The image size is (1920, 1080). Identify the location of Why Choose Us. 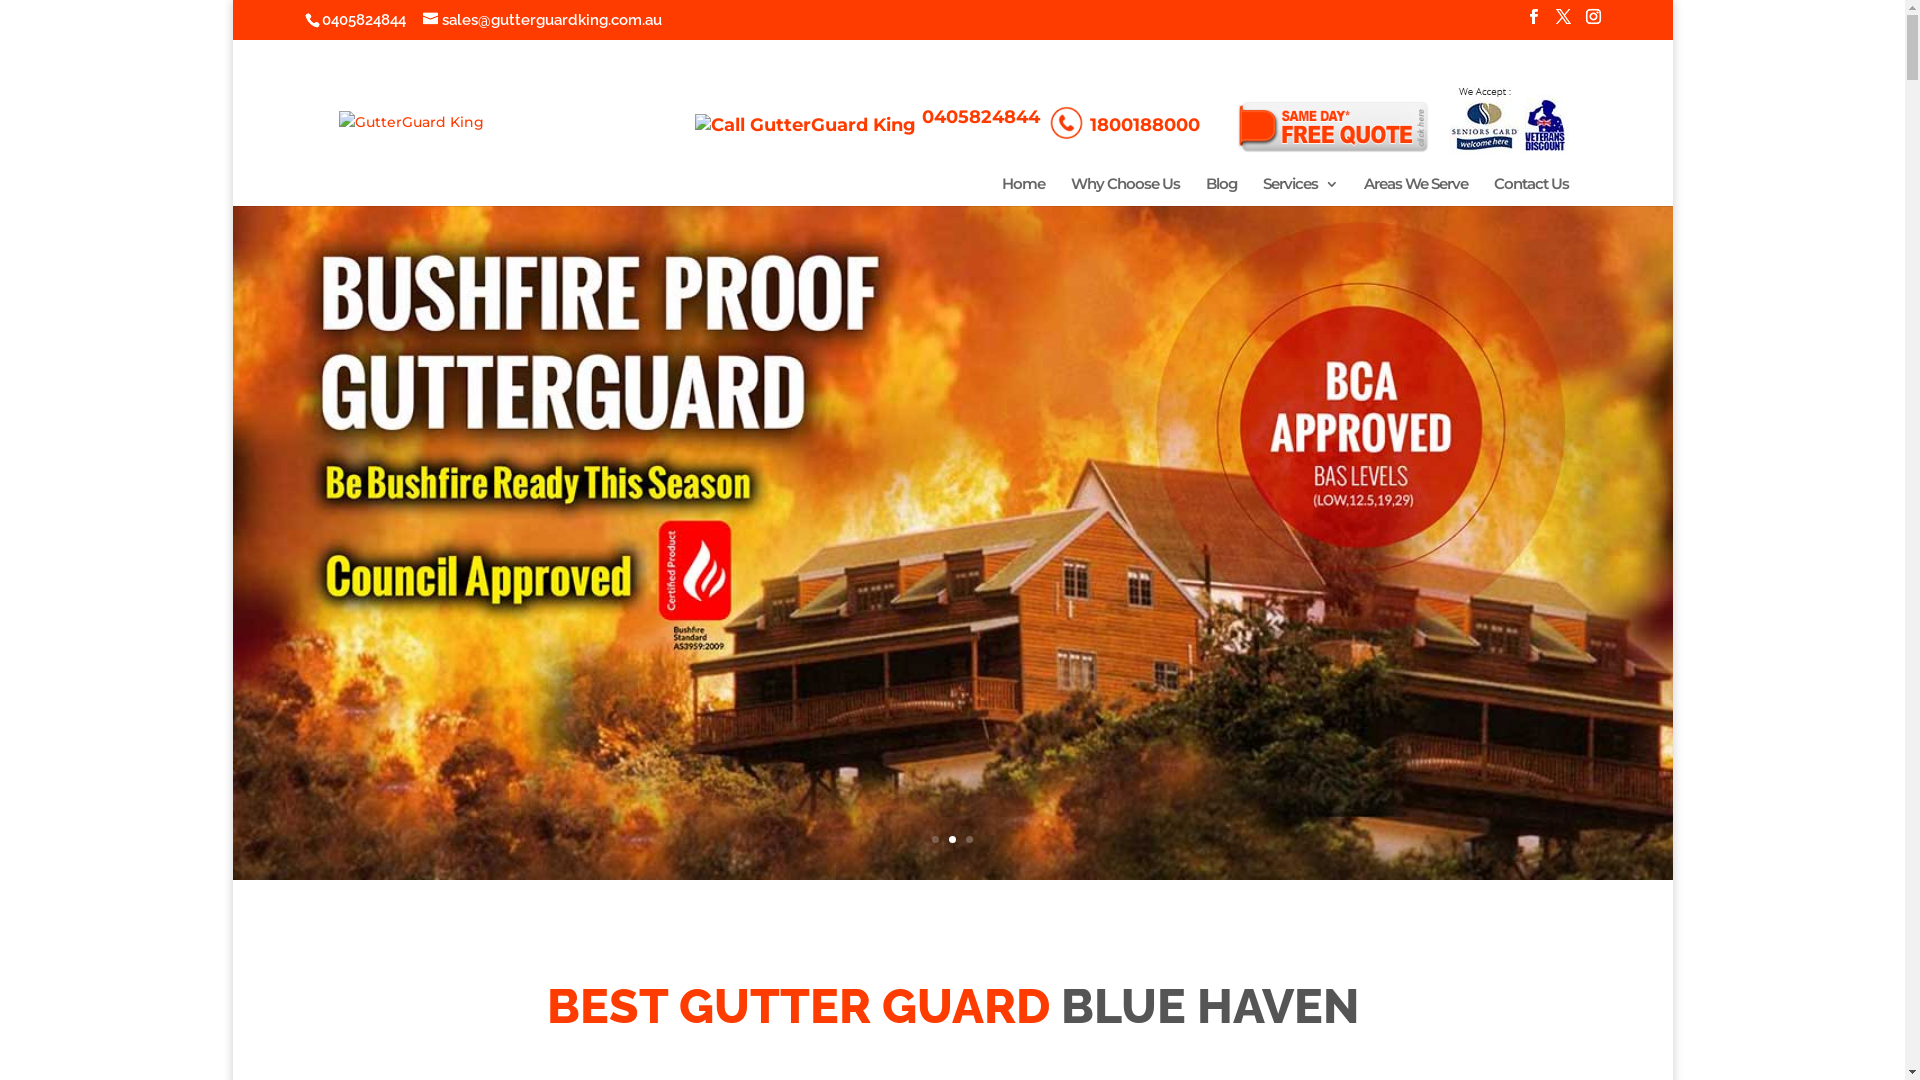
(1124, 190).